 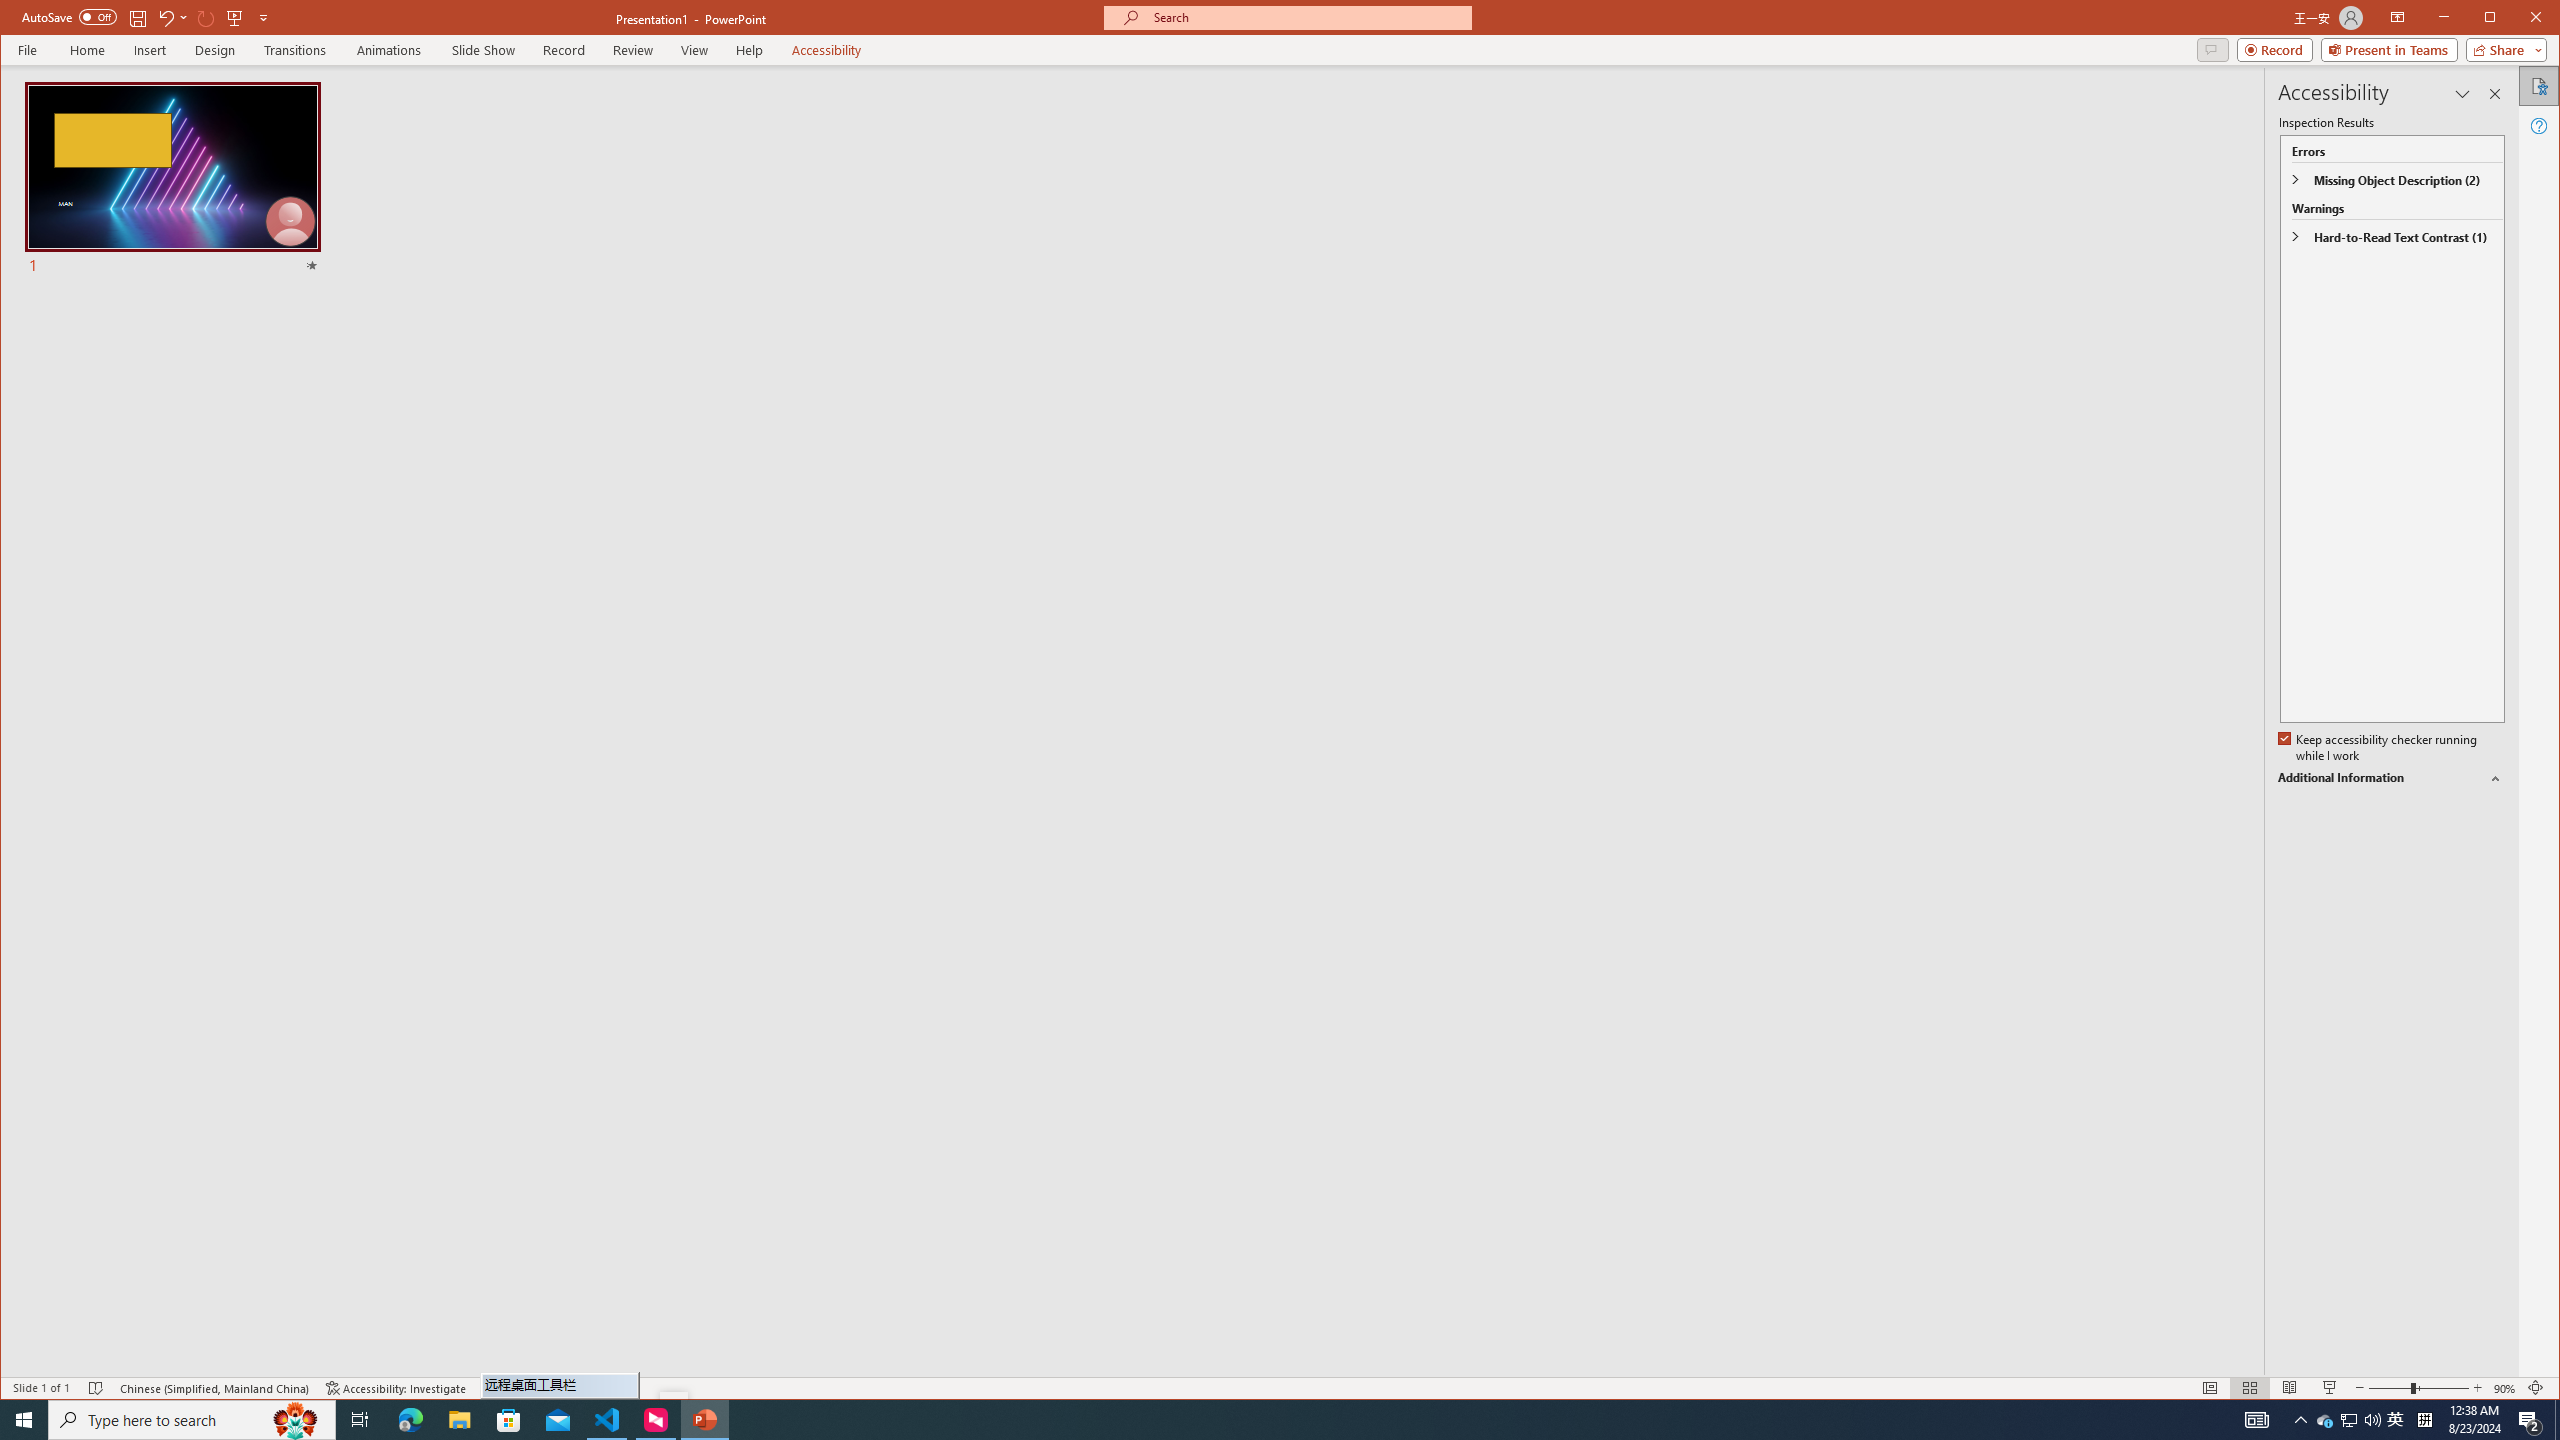 What do you see at coordinates (483, 50) in the screenshot?
I see `Slide Show` at bounding box center [483, 50].